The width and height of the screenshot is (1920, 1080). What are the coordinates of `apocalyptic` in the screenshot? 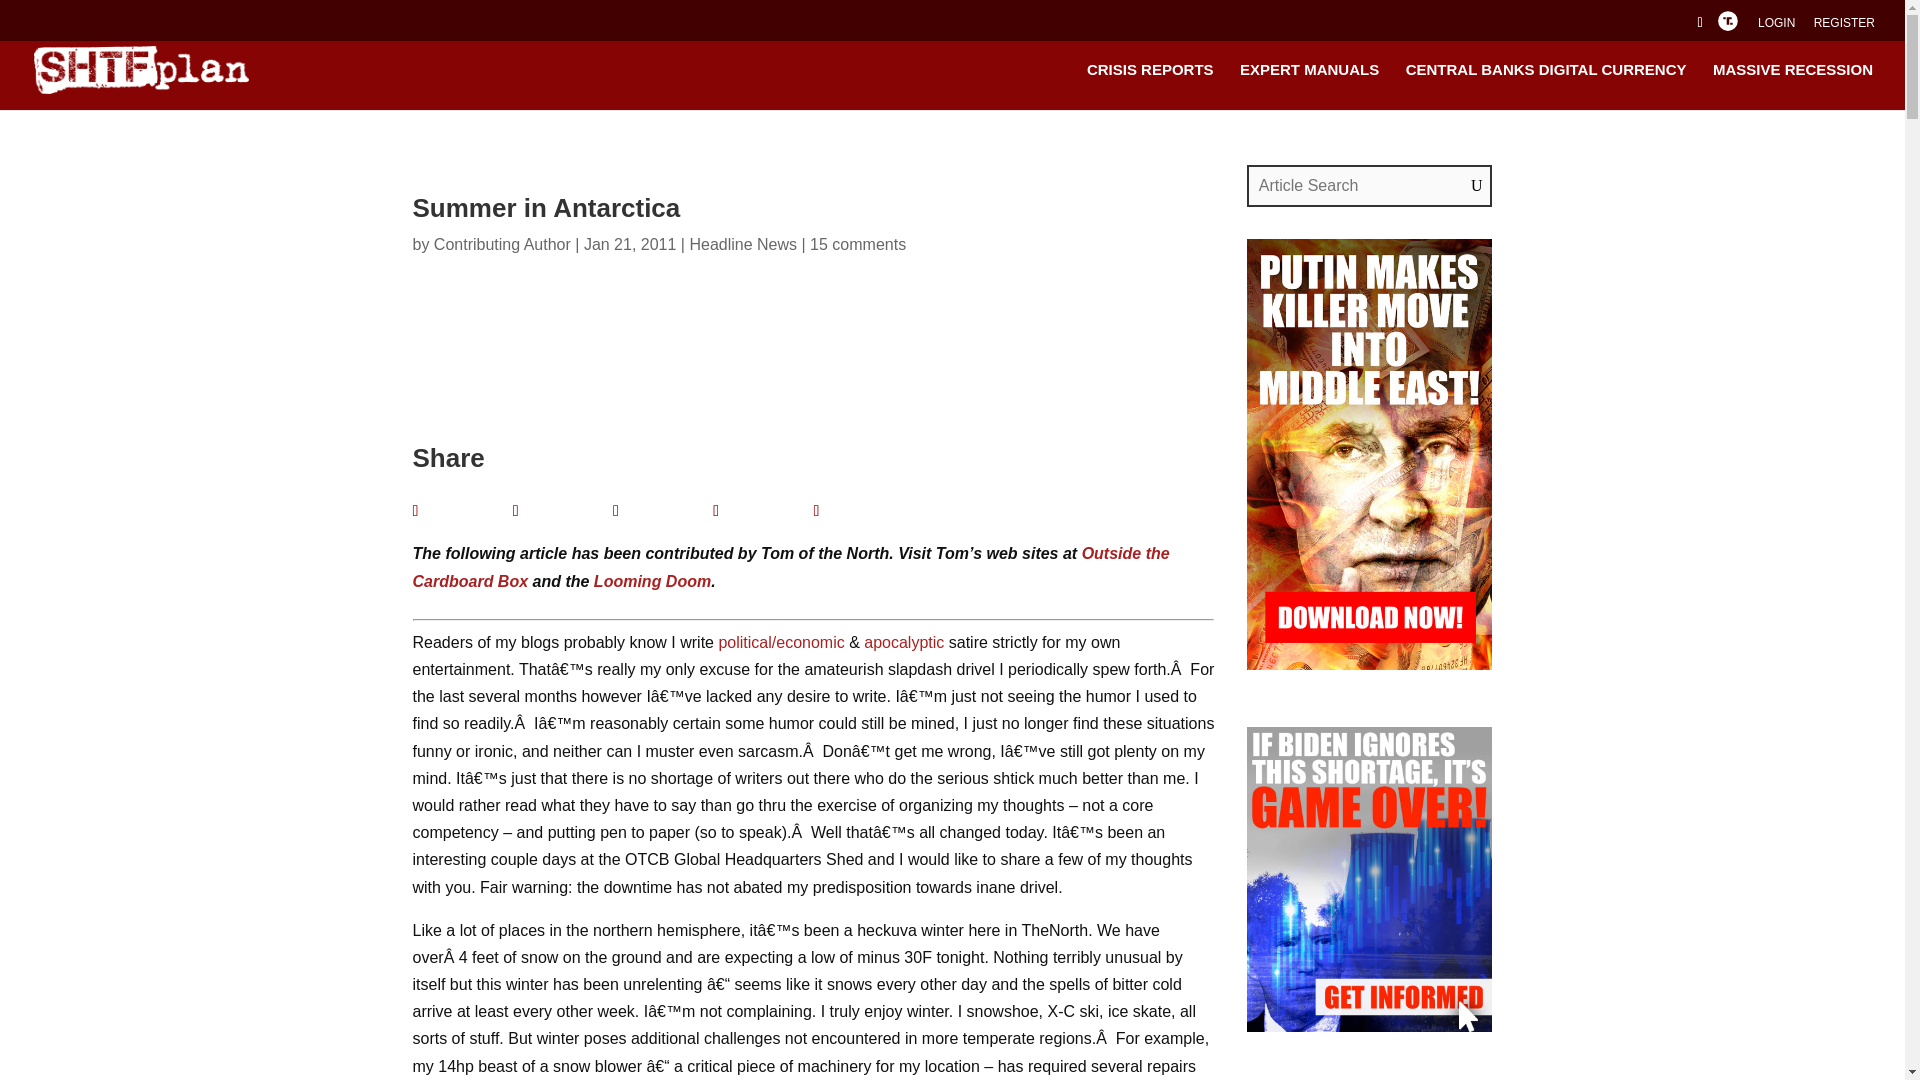 It's located at (904, 642).